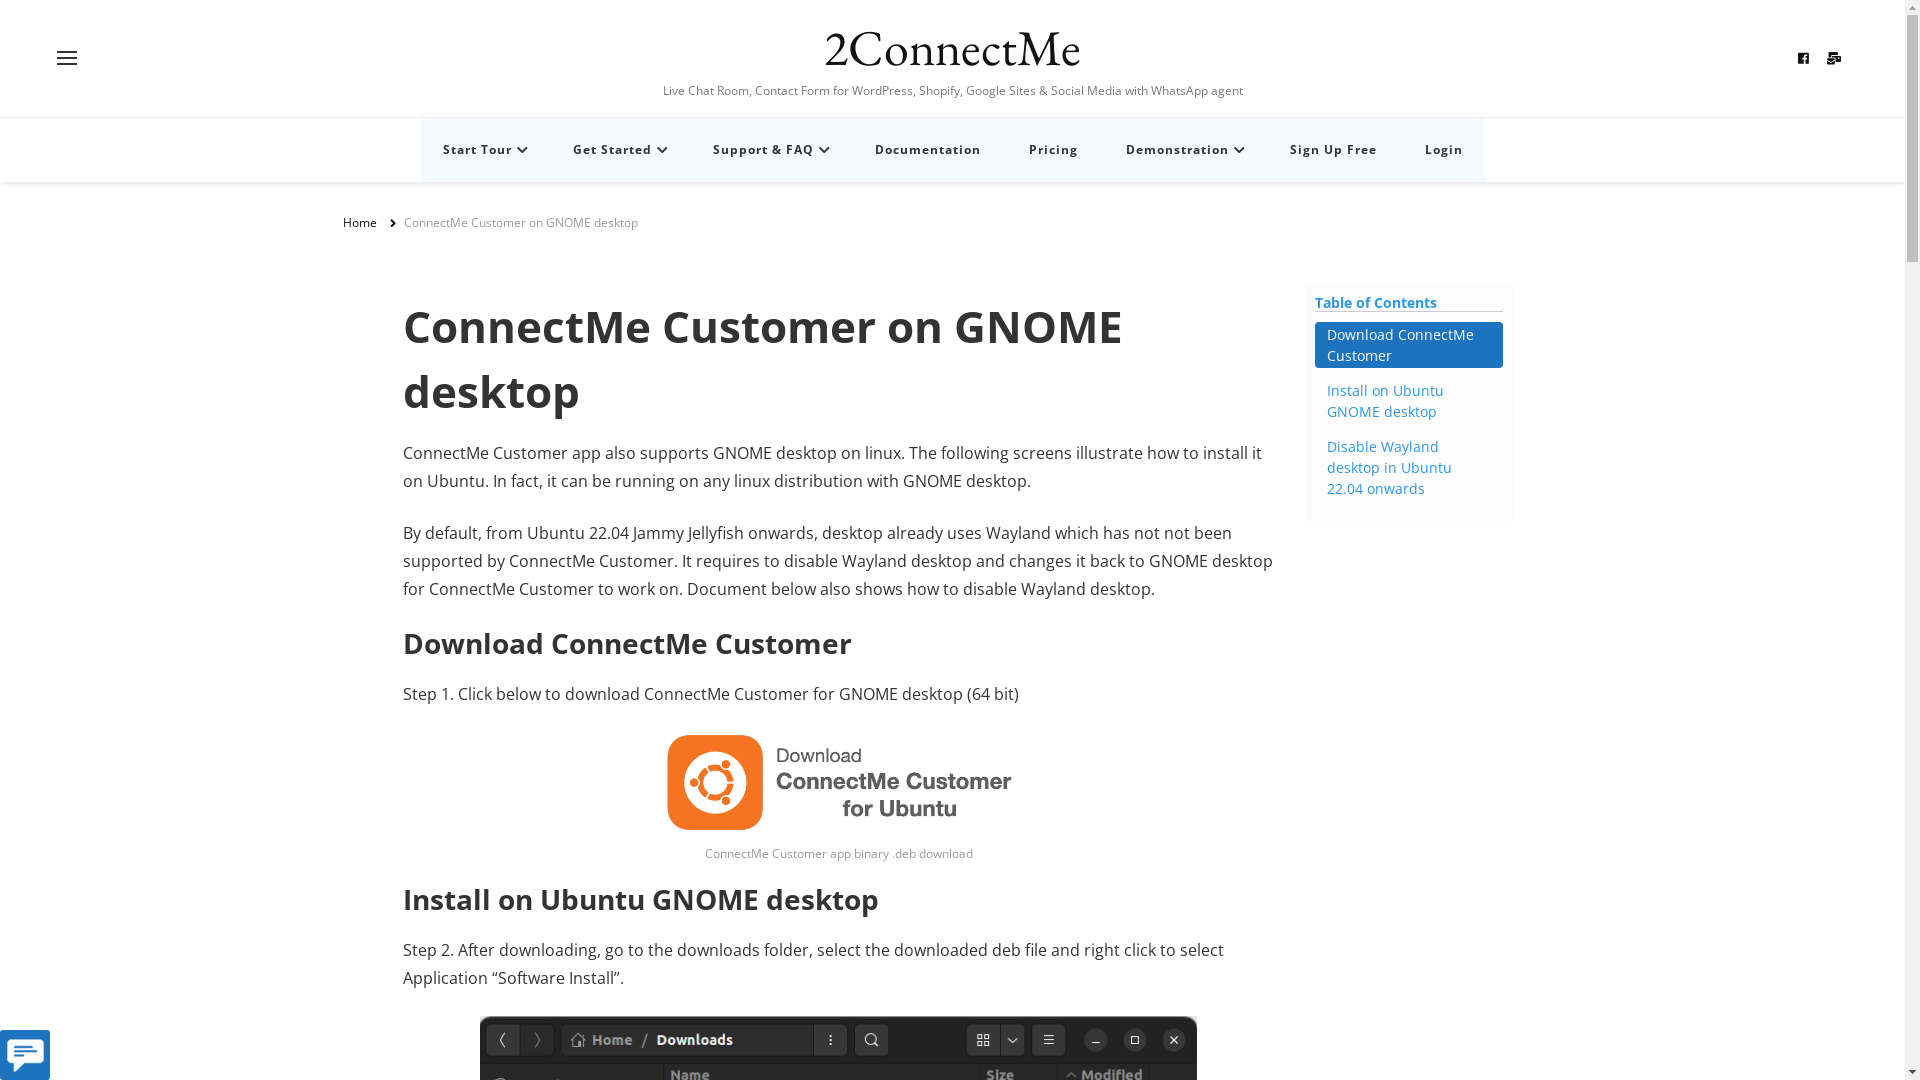 The width and height of the screenshot is (1920, 1080). What do you see at coordinates (359, 224) in the screenshot?
I see `Home` at bounding box center [359, 224].